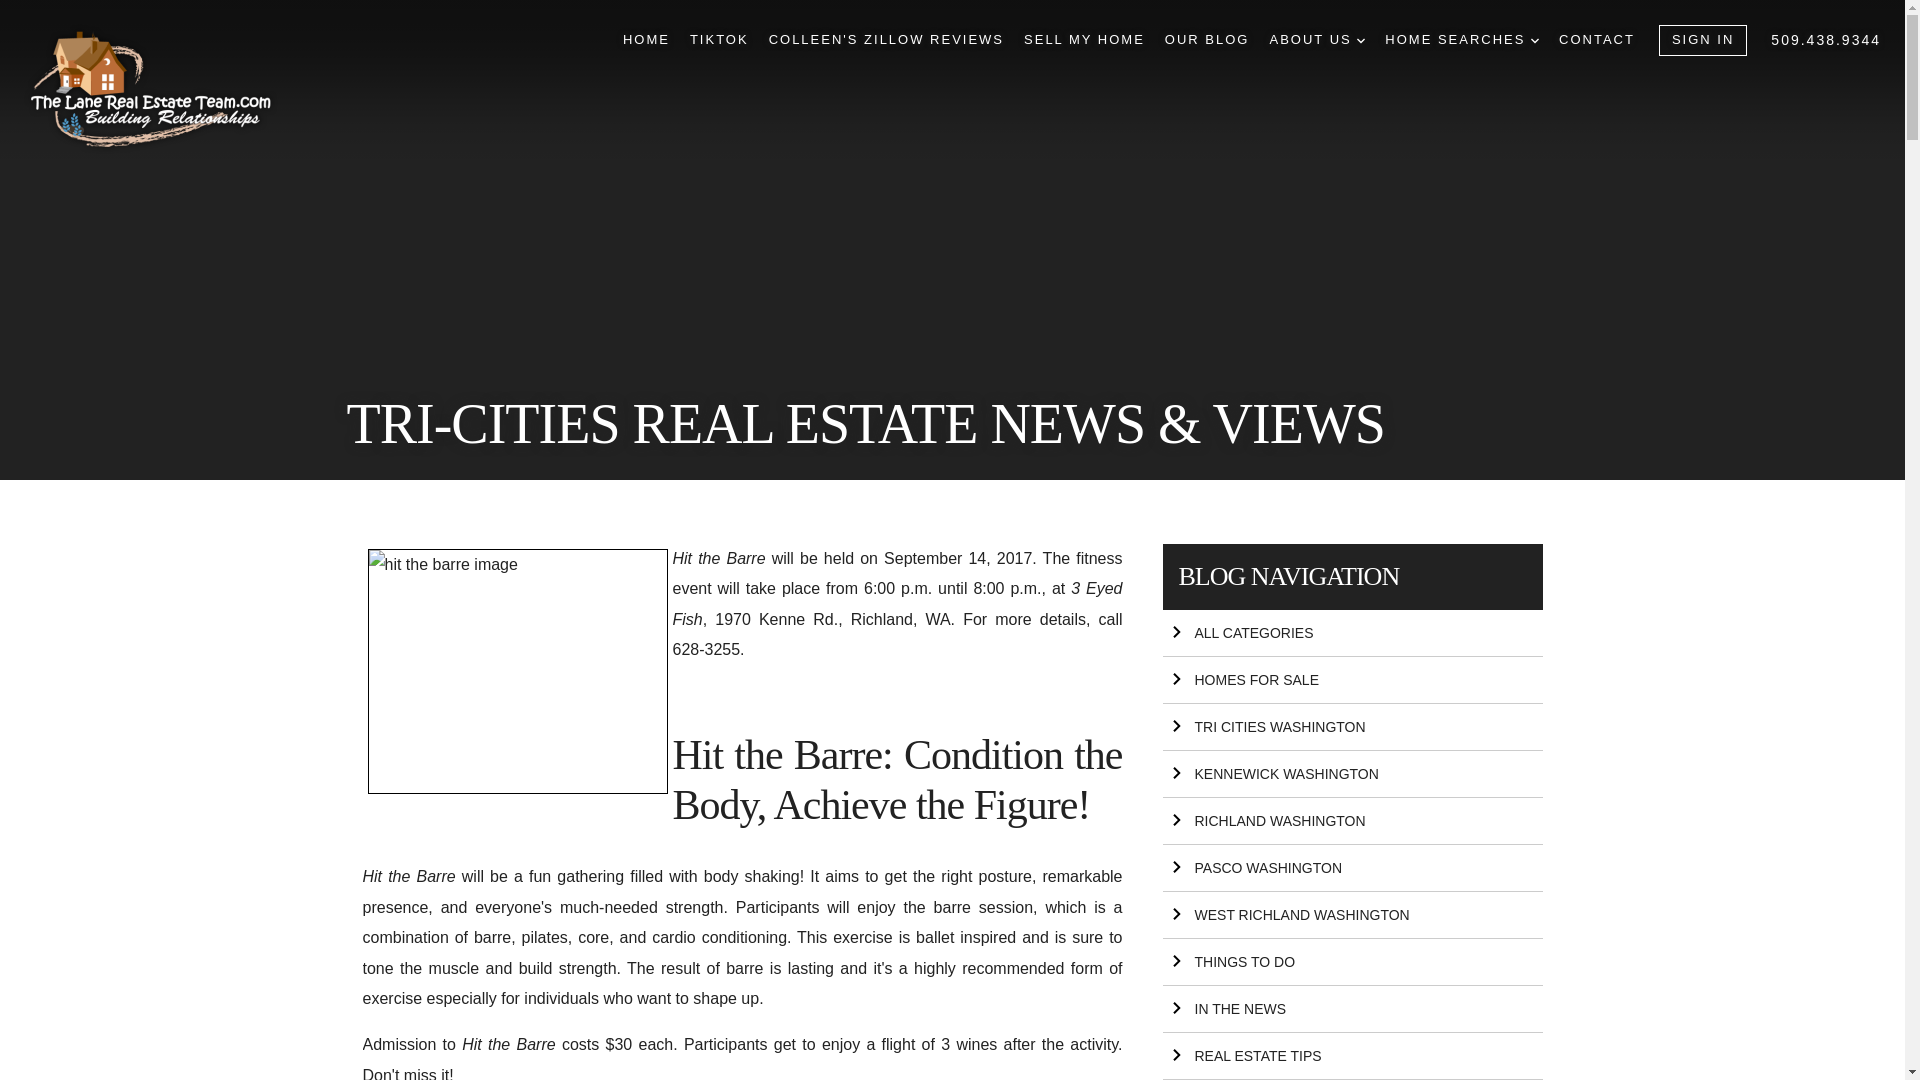 Image resolution: width=1920 pixels, height=1080 pixels. What do you see at coordinates (1534, 40) in the screenshot?
I see `DROPDOWN ARROW` at bounding box center [1534, 40].